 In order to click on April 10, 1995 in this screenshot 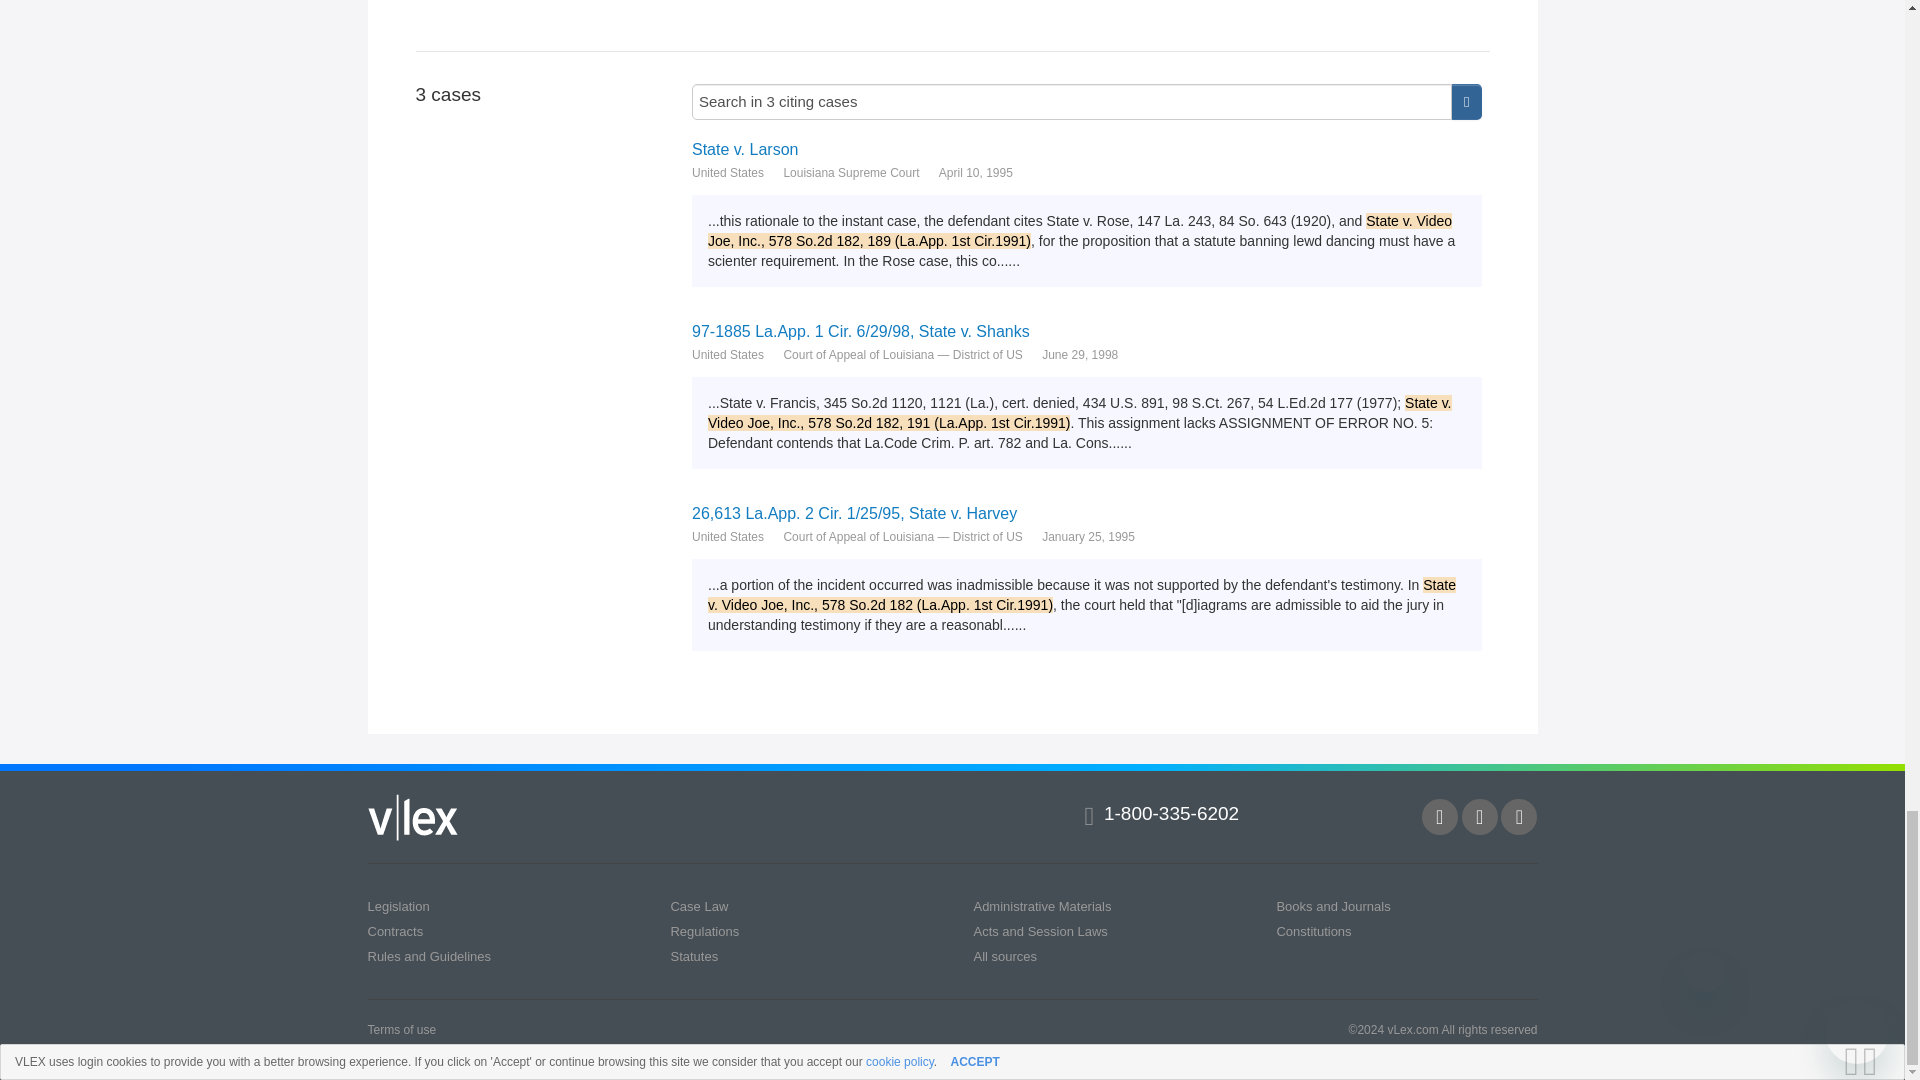, I will do `click(976, 172)`.